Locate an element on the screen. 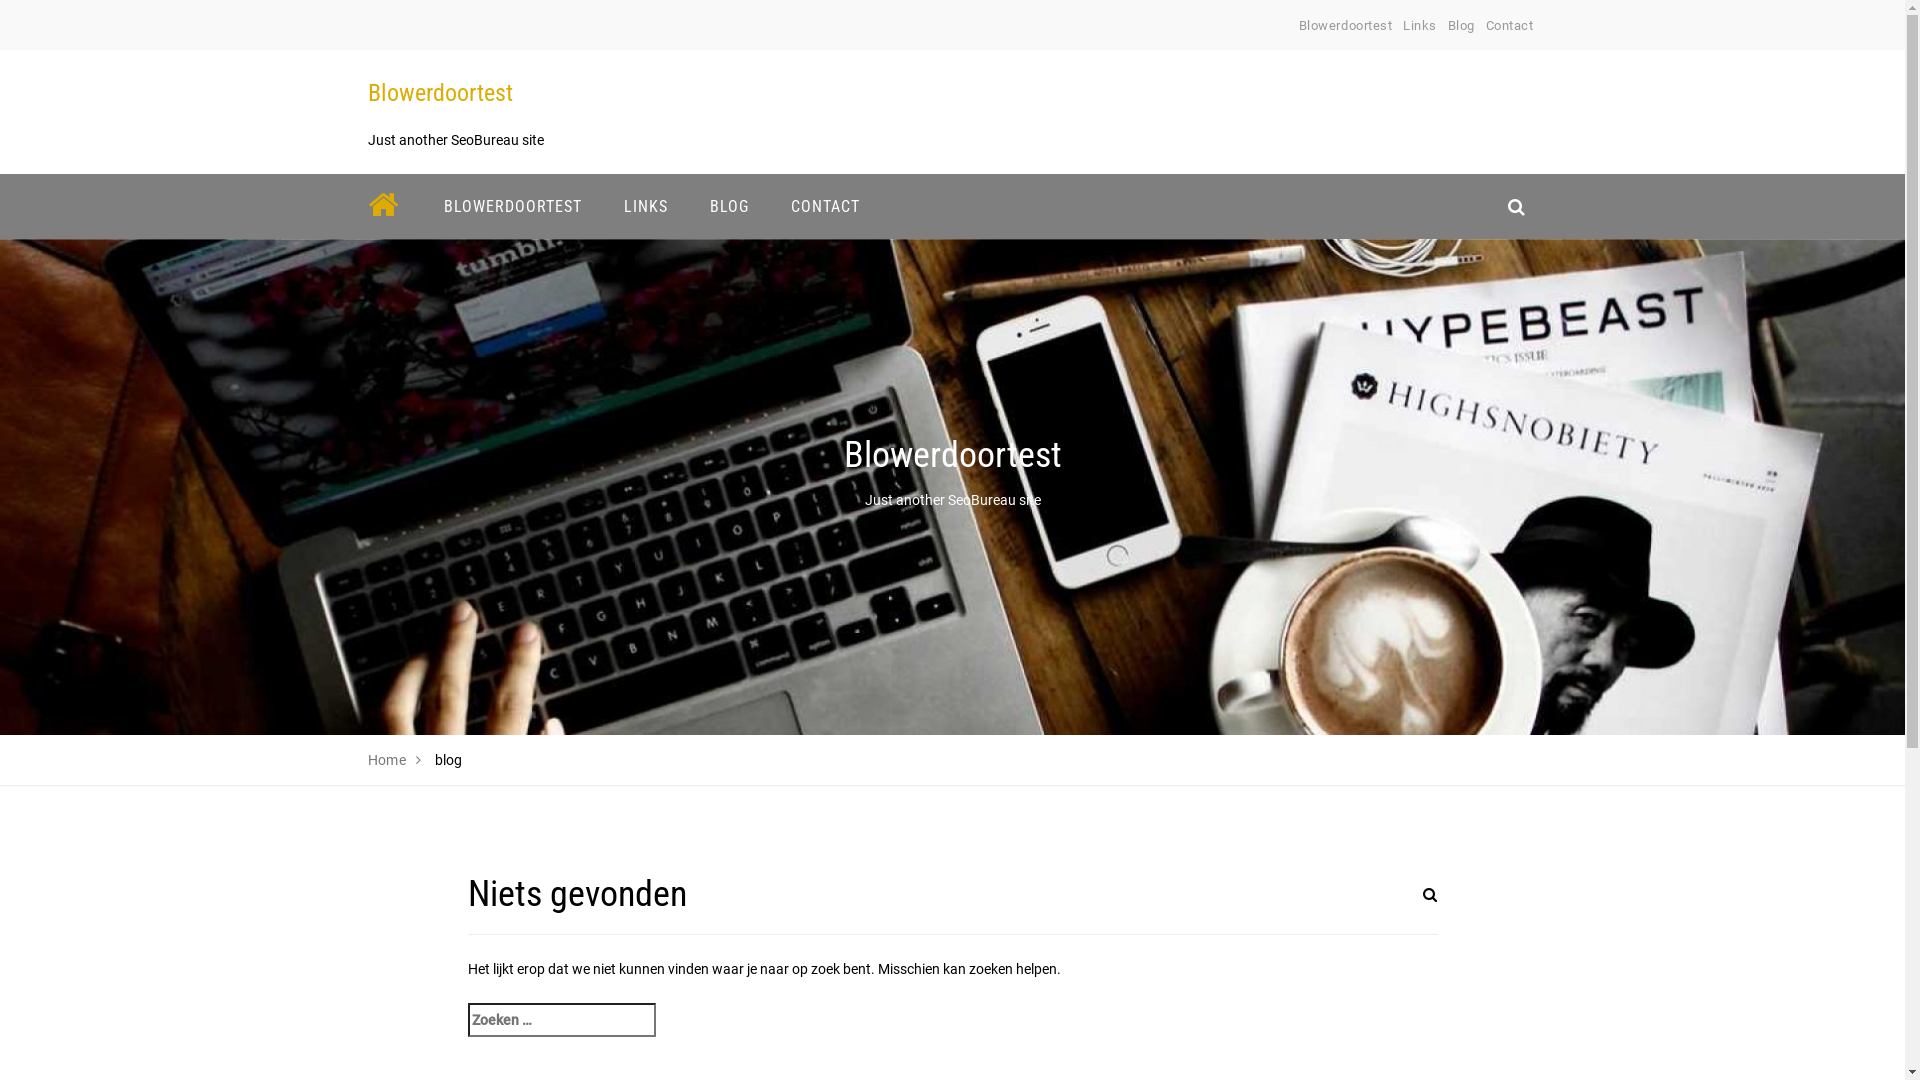  Links is located at coordinates (1420, 26).